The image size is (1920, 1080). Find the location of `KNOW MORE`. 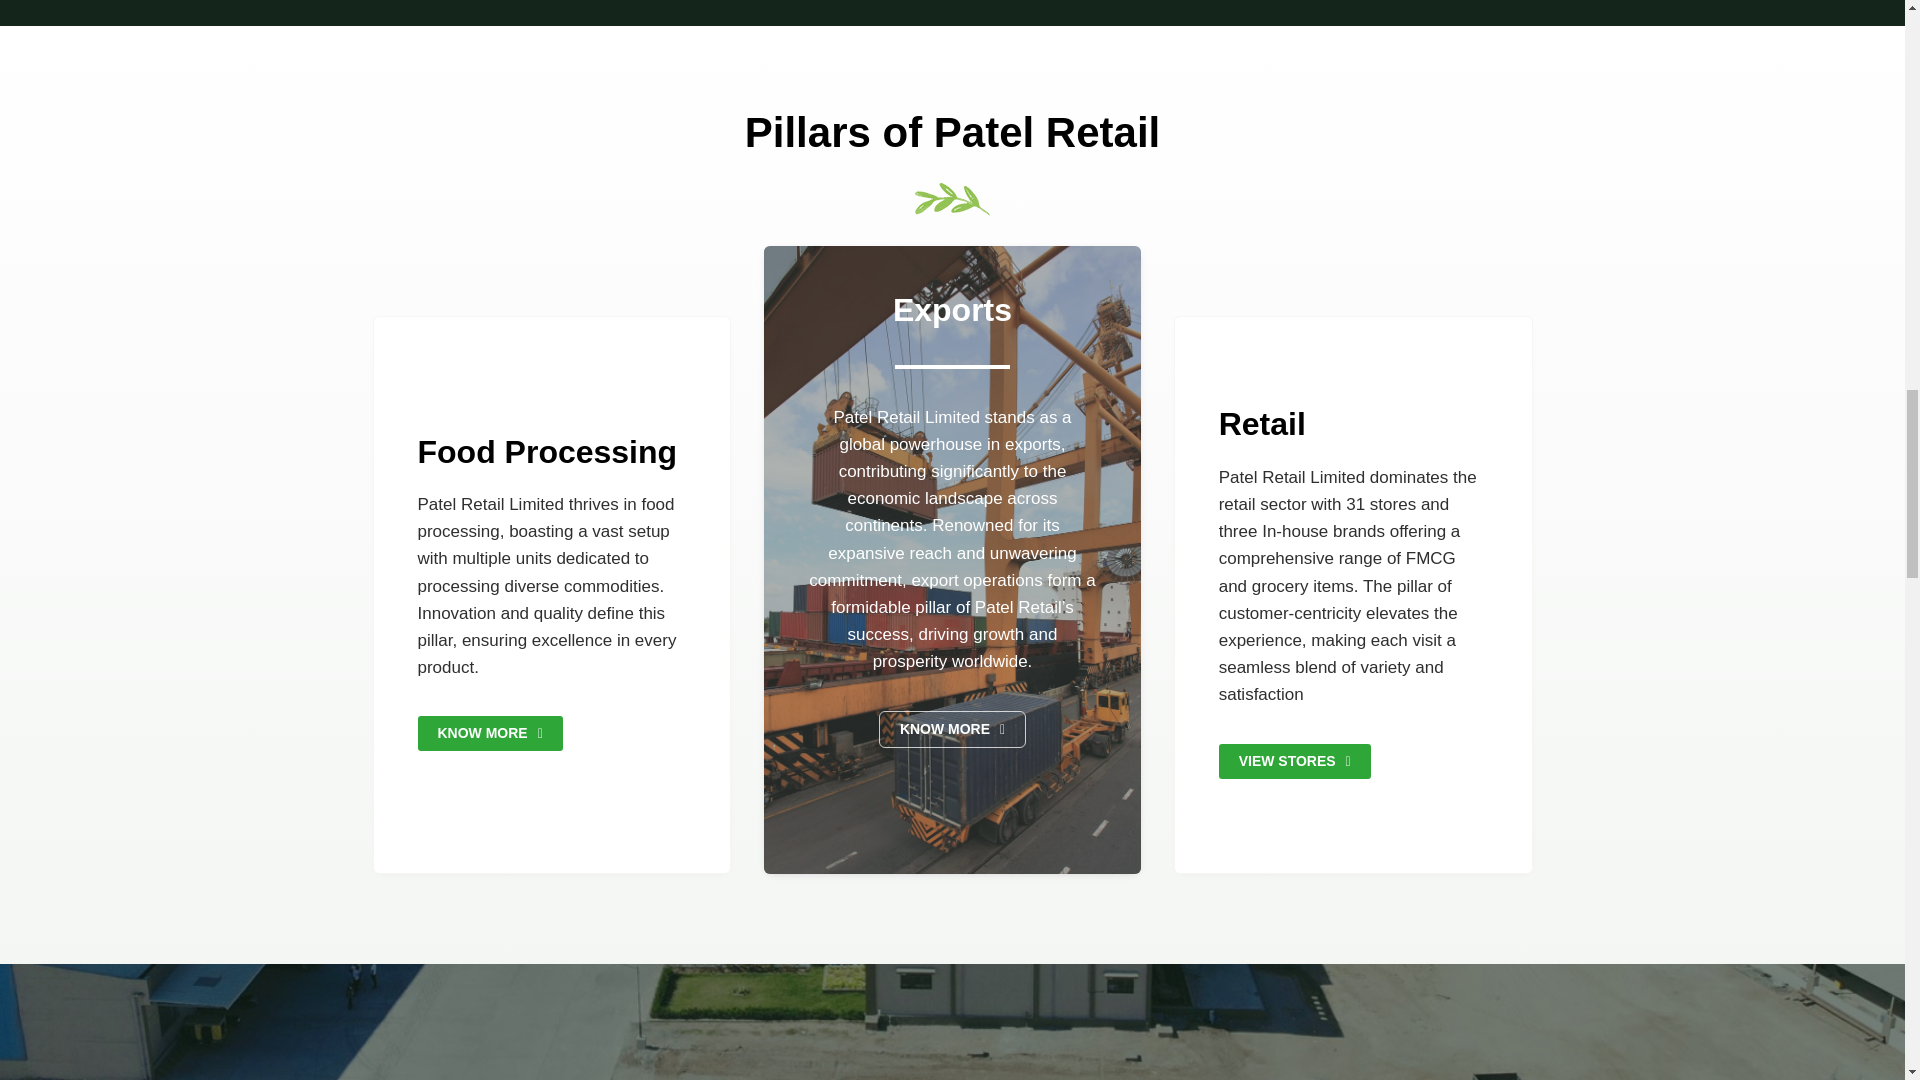

KNOW MORE is located at coordinates (490, 733).